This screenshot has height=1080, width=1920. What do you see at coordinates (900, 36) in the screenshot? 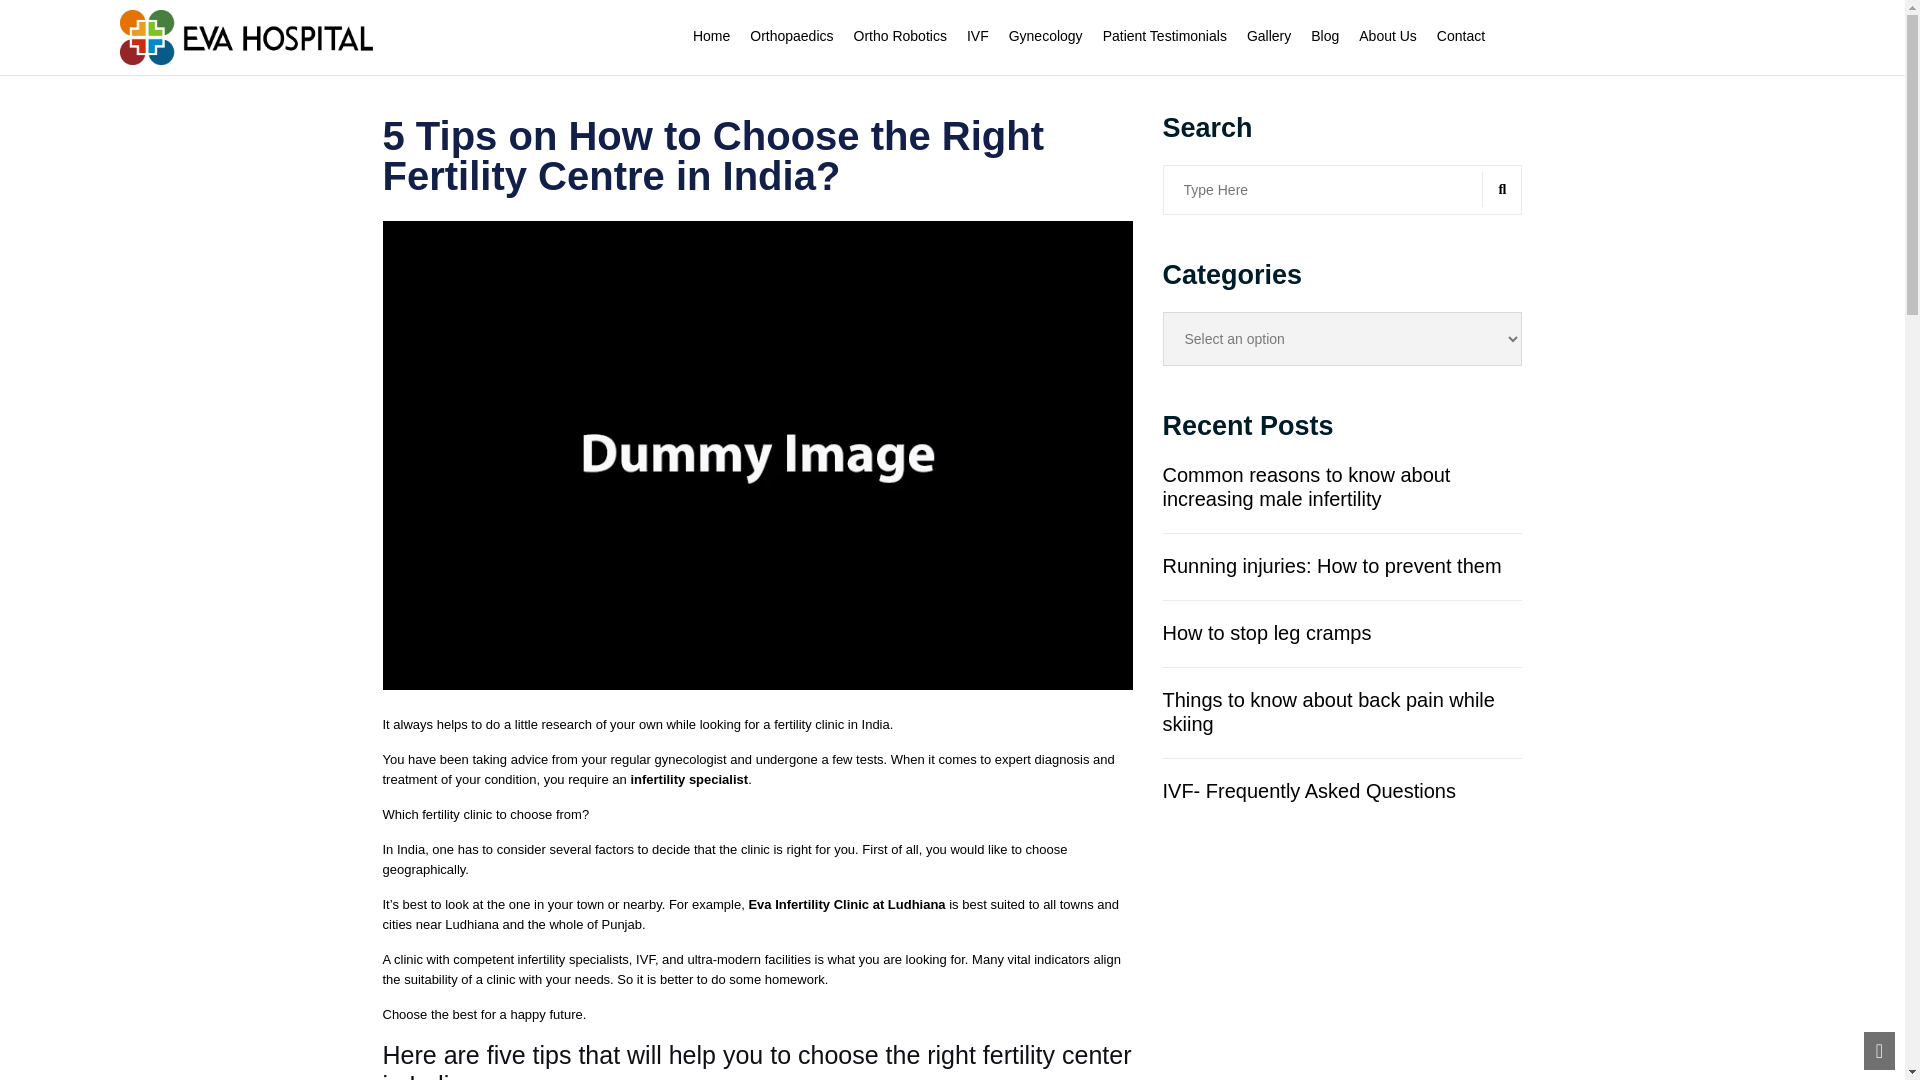
I see `Ortho Robotics` at bounding box center [900, 36].